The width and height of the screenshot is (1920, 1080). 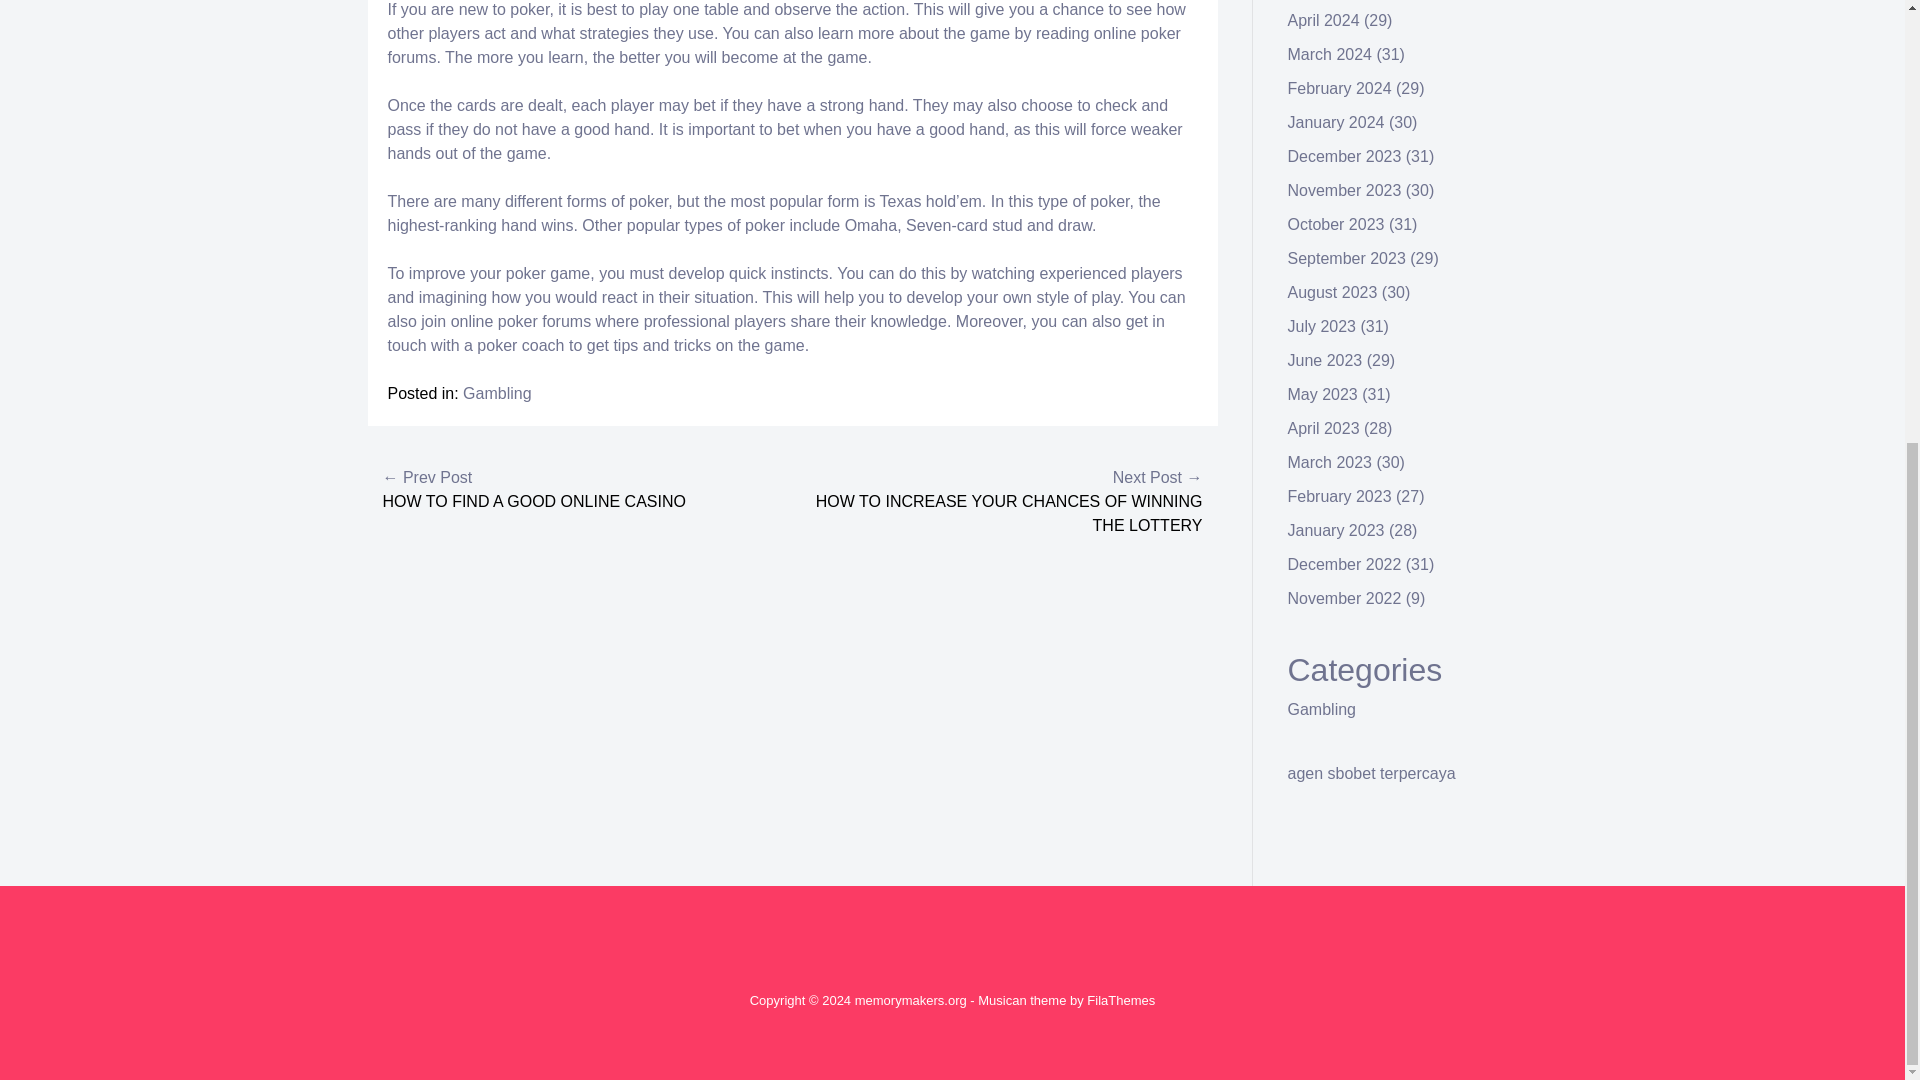 What do you see at coordinates (1336, 122) in the screenshot?
I see `January 2024` at bounding box center [1336, 122].